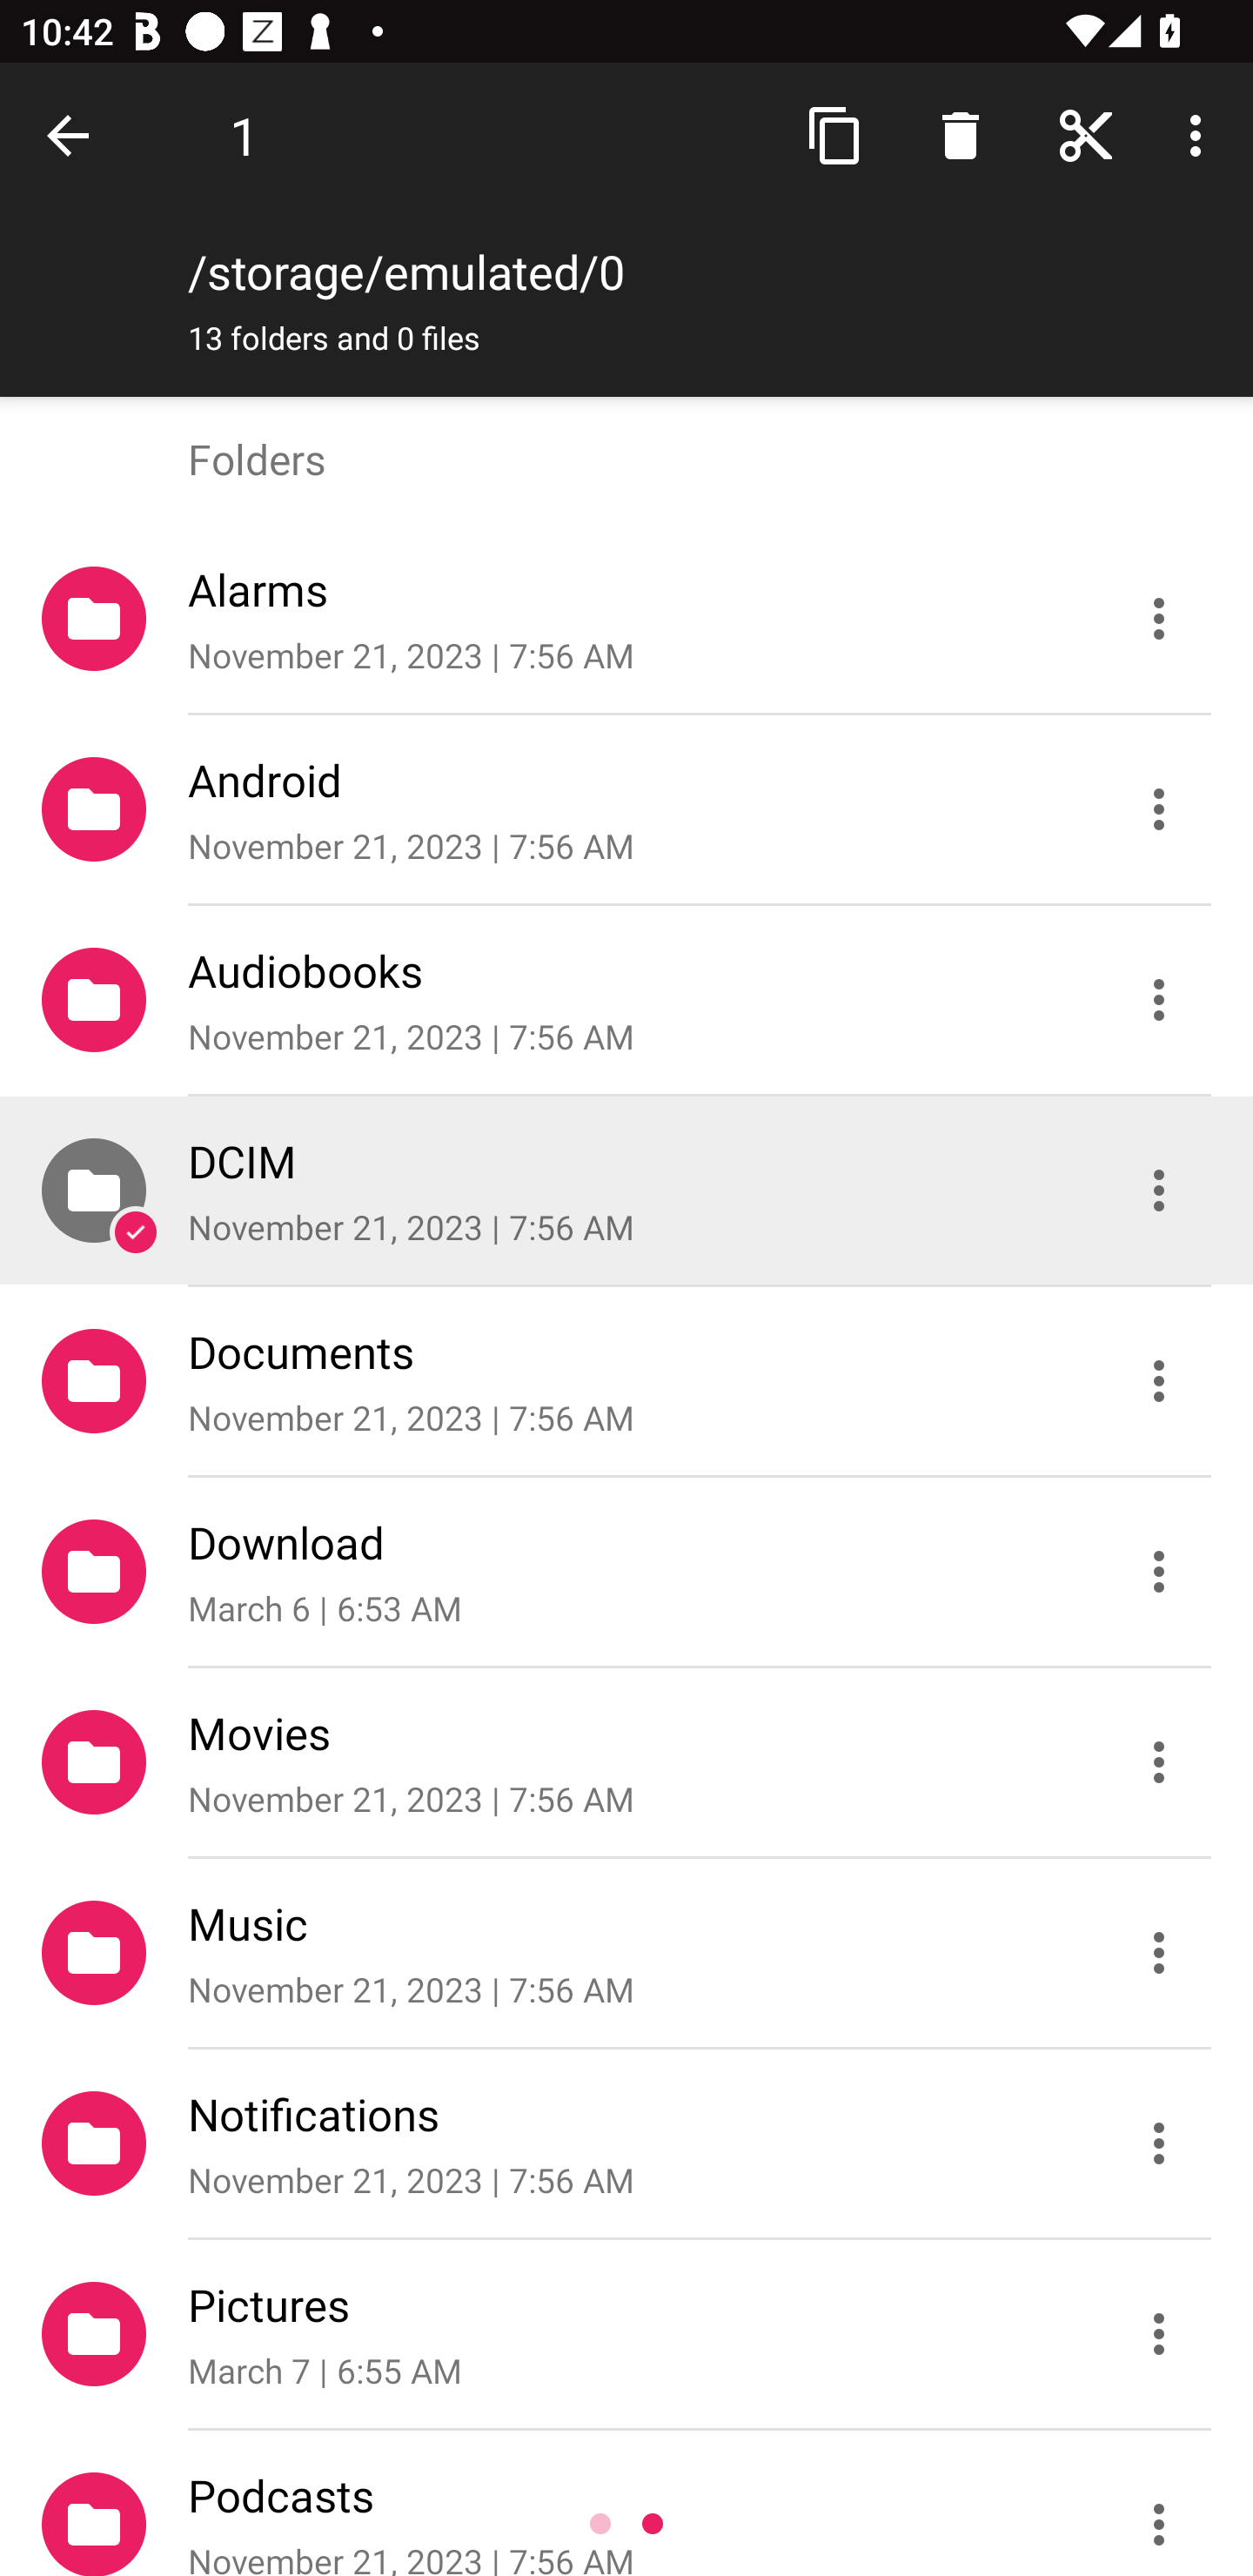 The height and width of the screenshot is (2576, 1253). What do you see at coordinates (1086, 134) in the screenshot?
I see `Search` at bounding box center [1086, 134].